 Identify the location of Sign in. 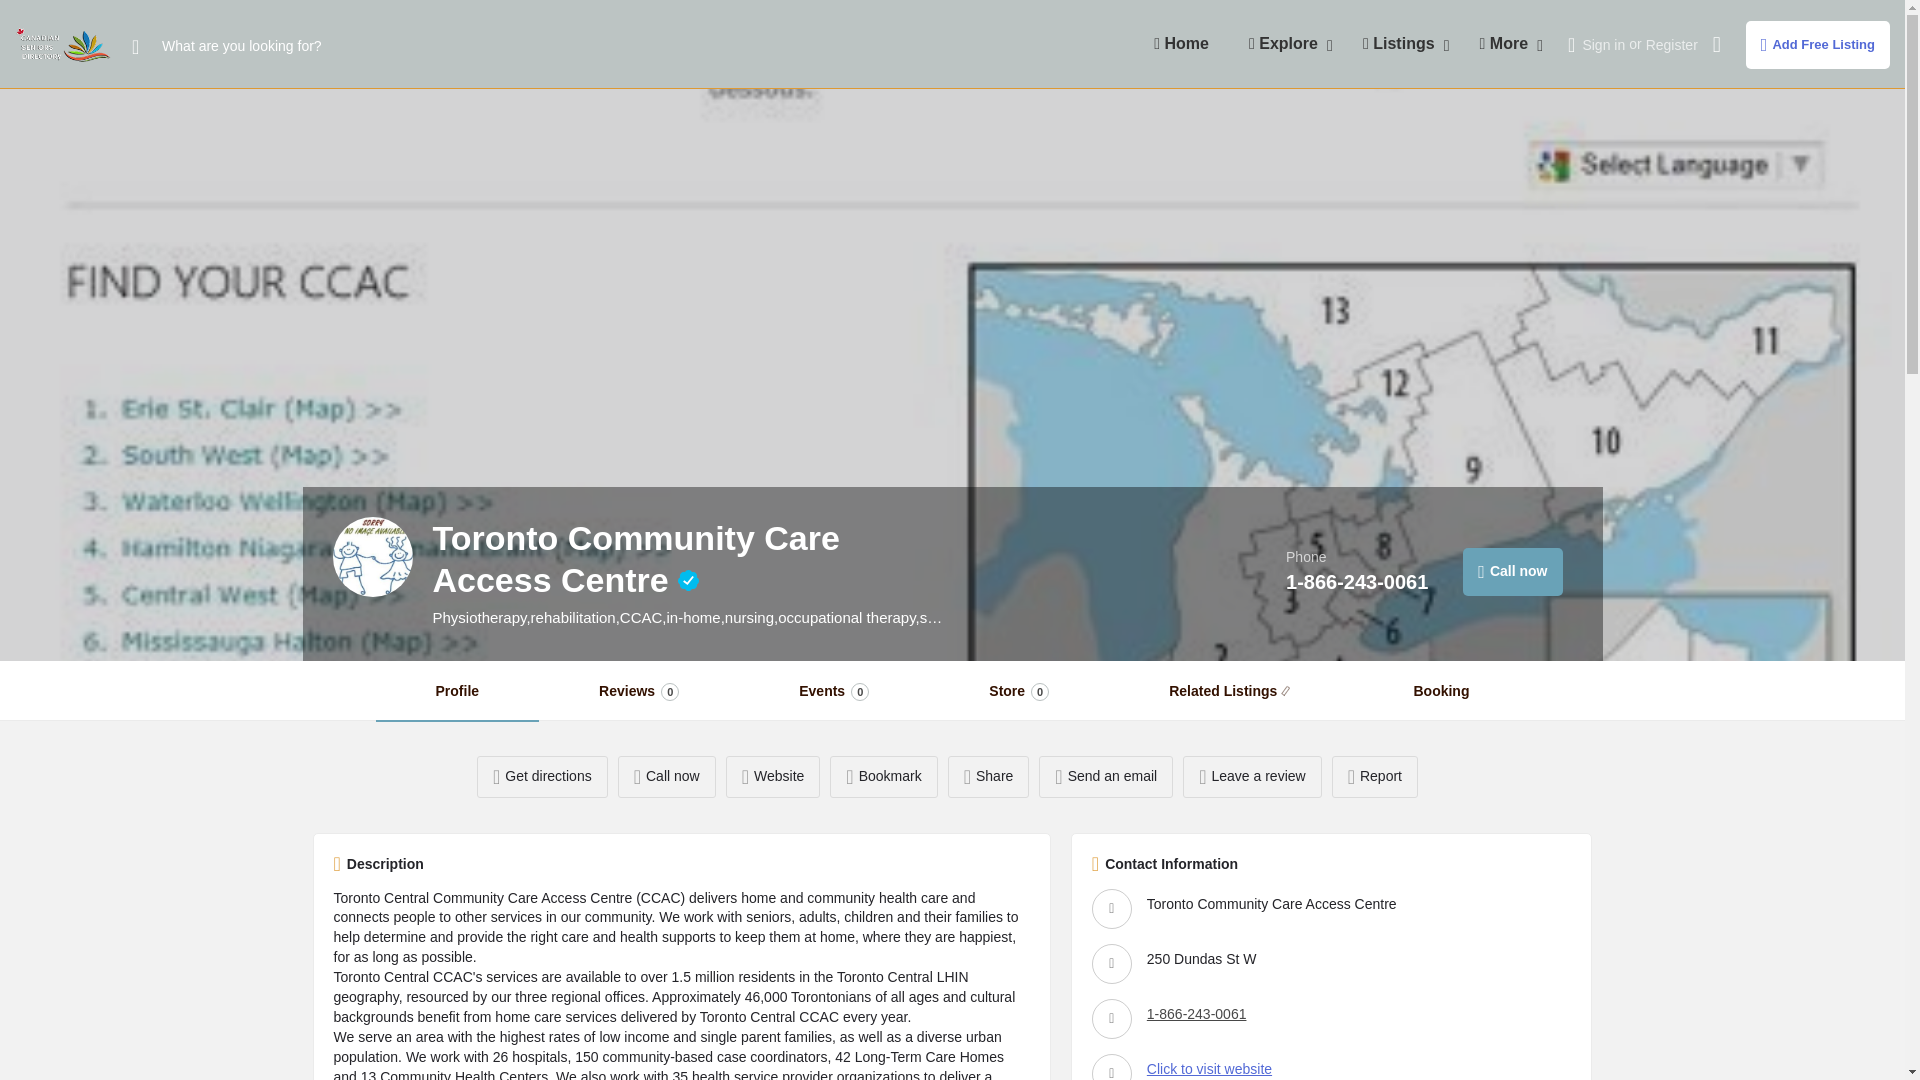
(1603, 44).